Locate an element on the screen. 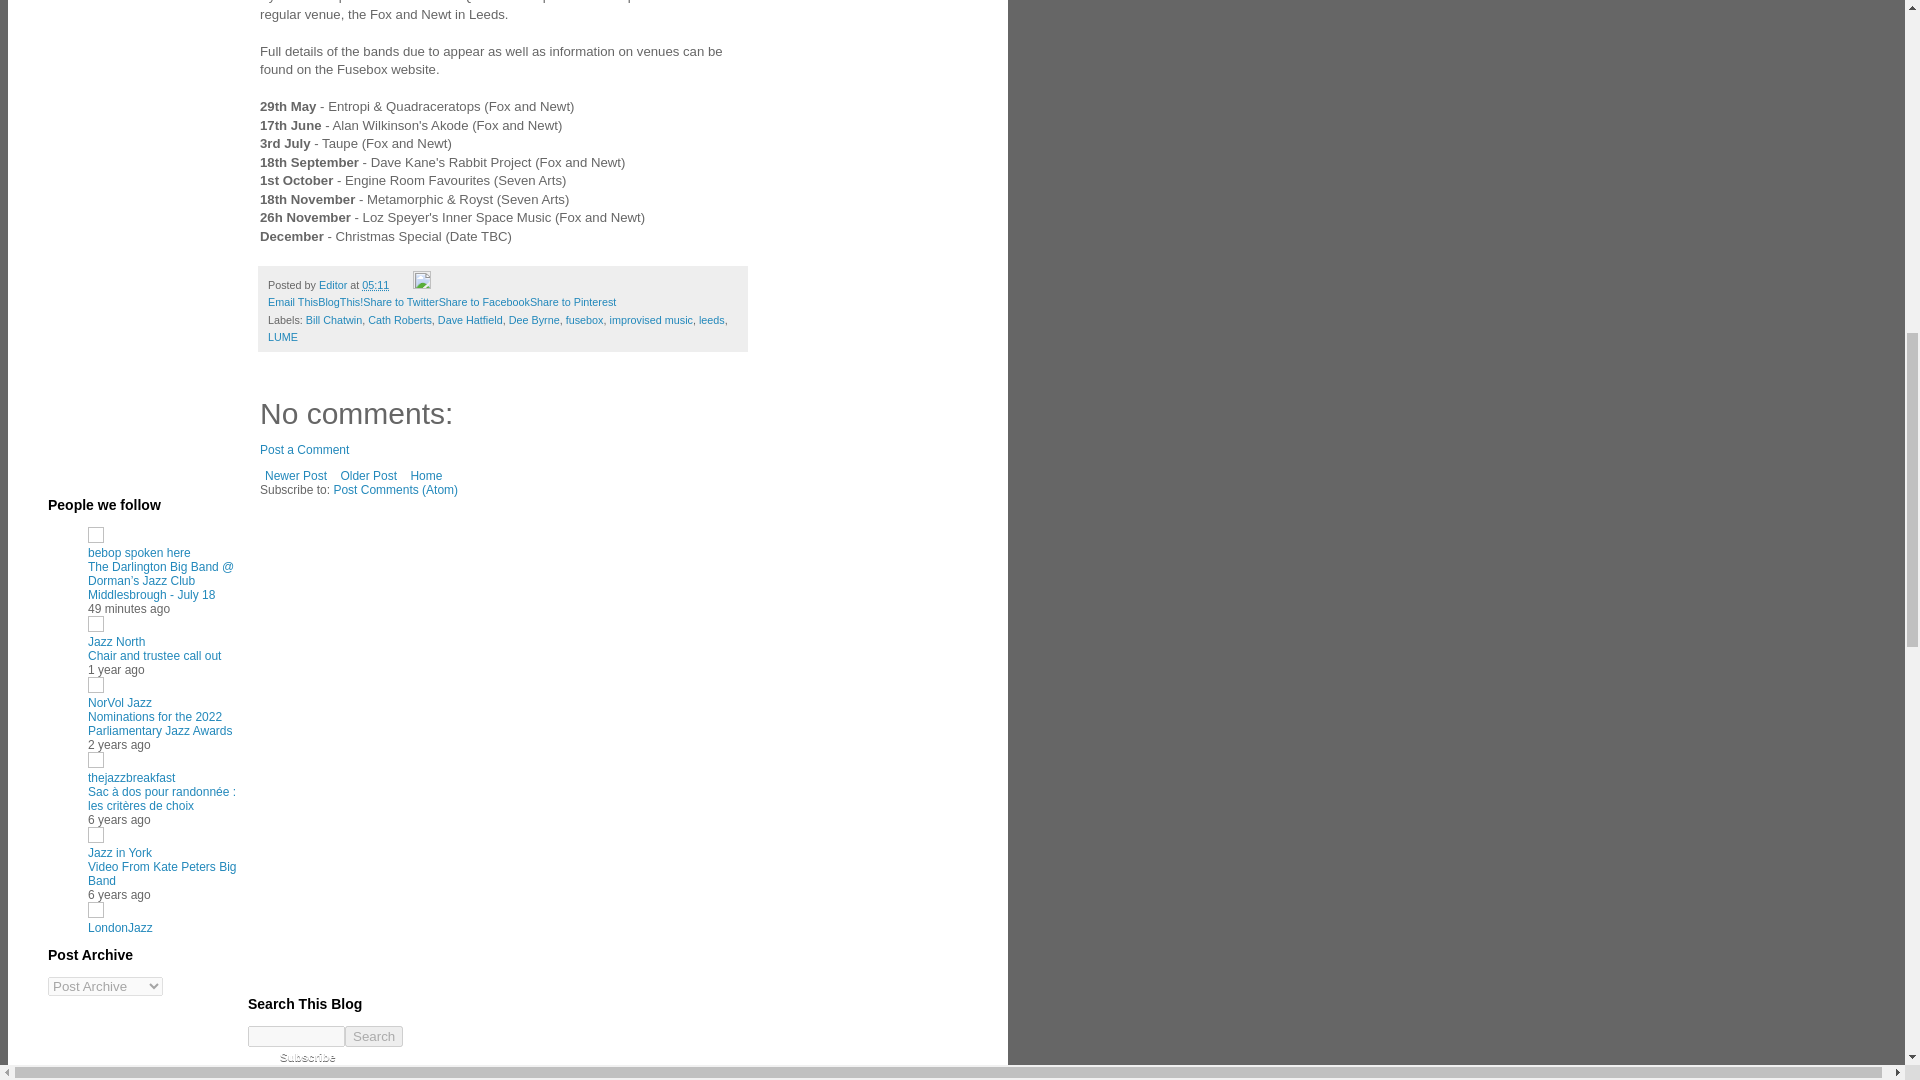 Image resolution: width=1920 pixels, height=1080 pixels. Search is located at coordinates (374, 1036).